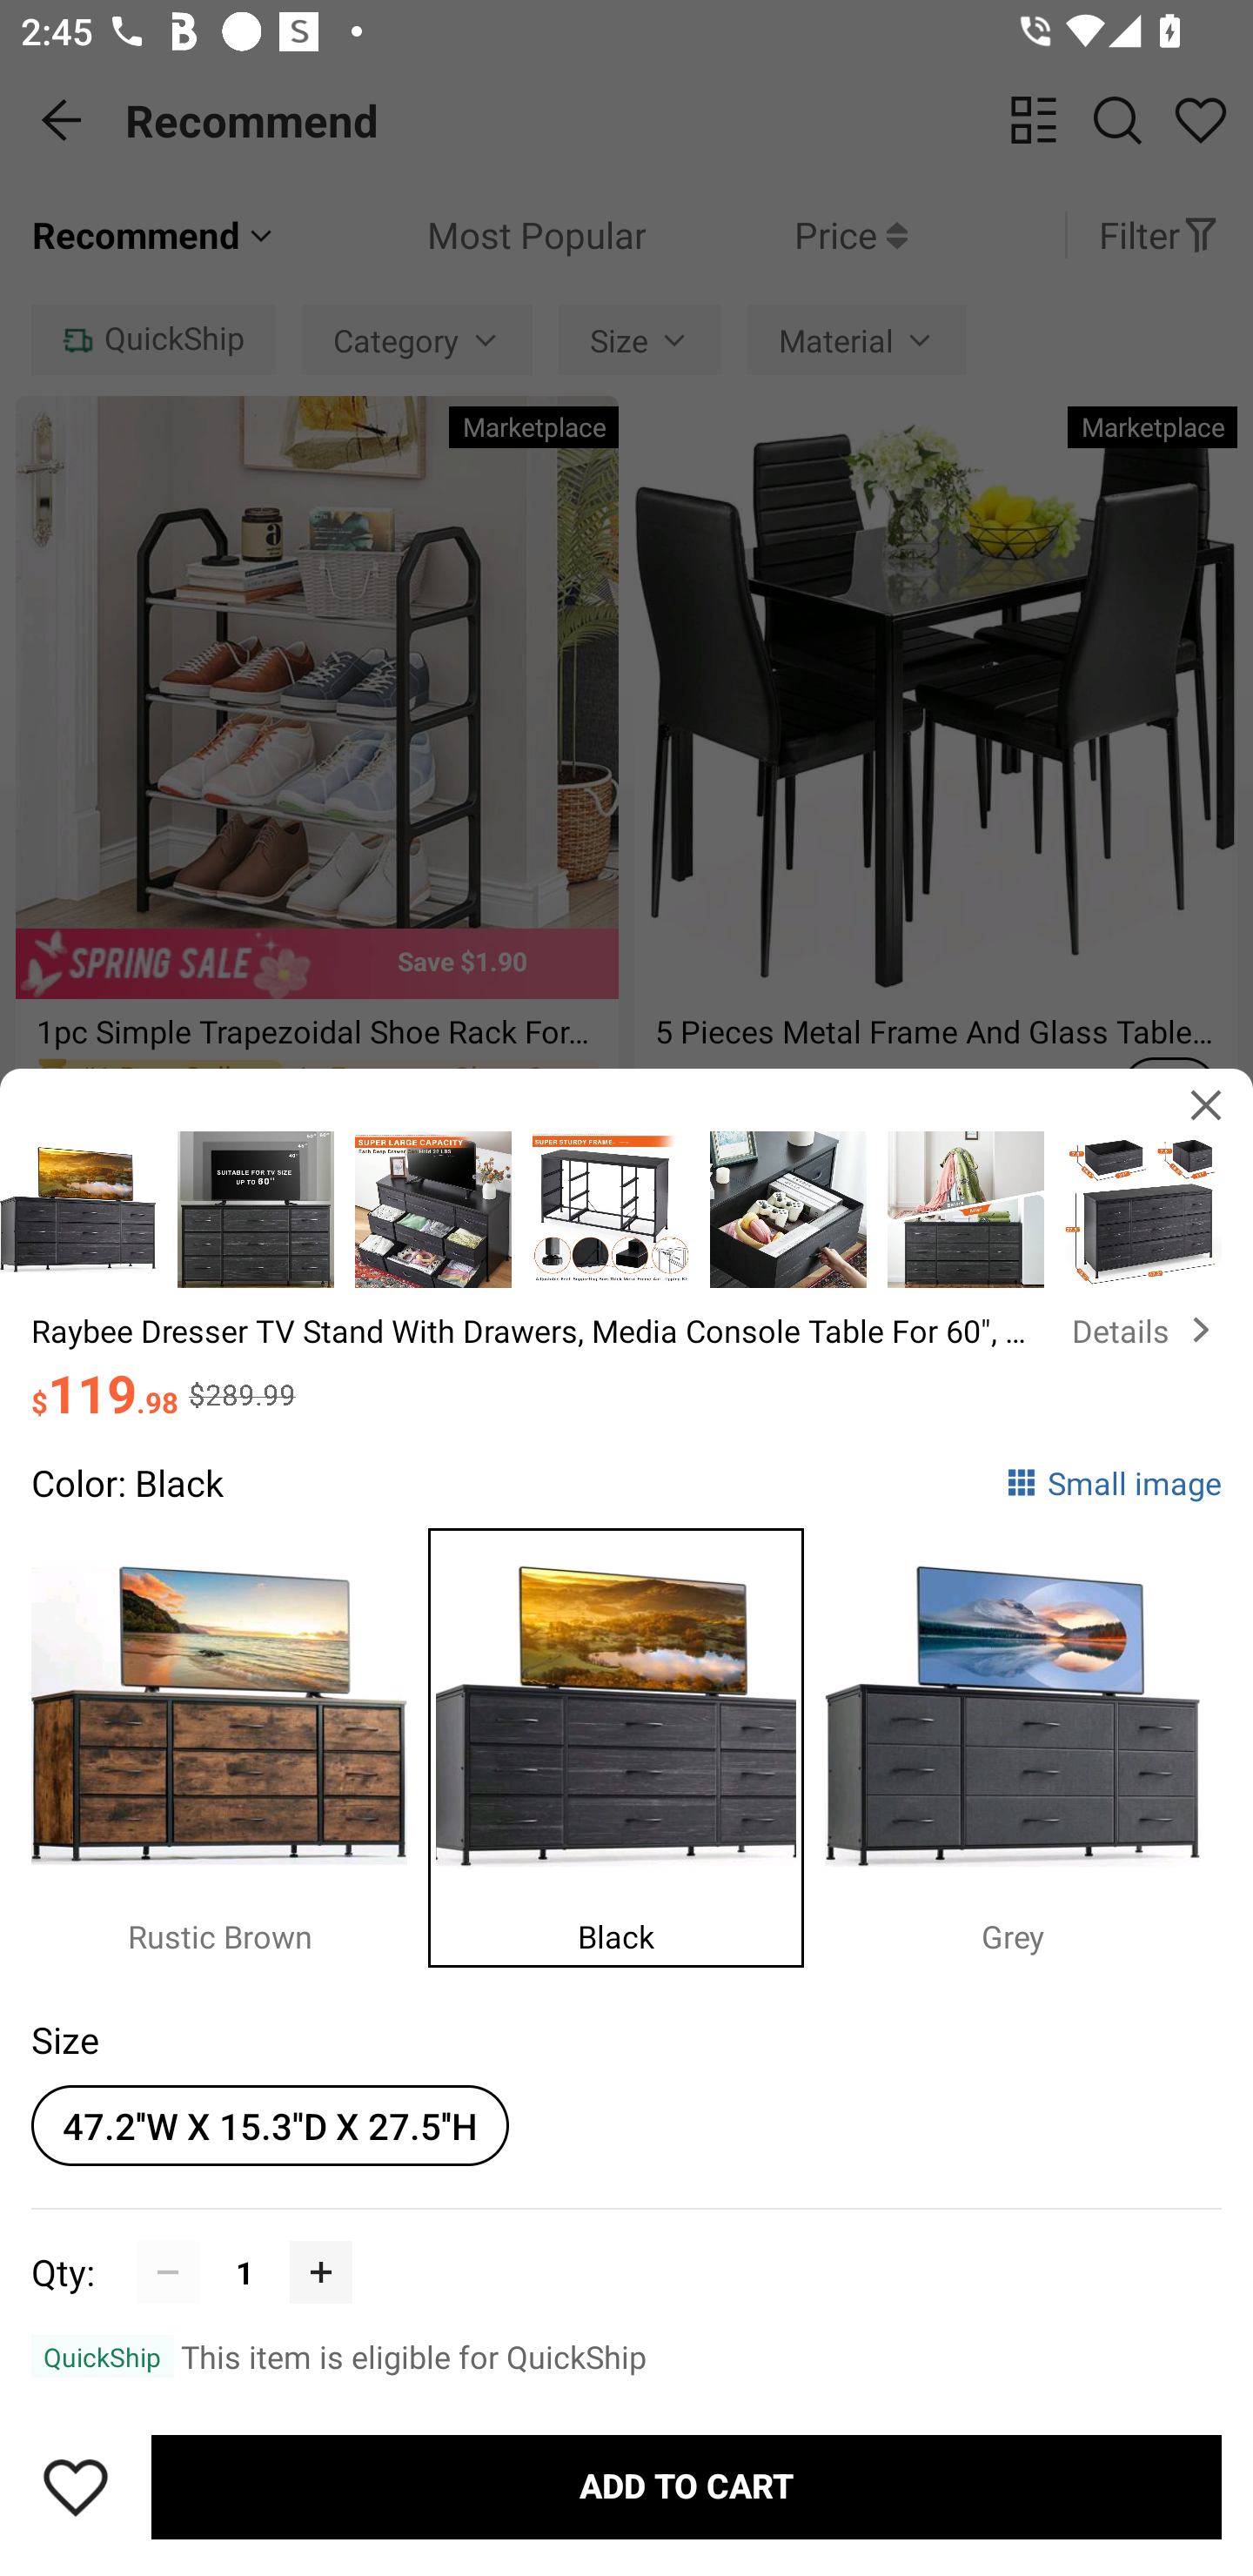 The height and width of the screenshot is (2576, 1253). Describe the element at coordinates (1023, 1741) in the screenshot. I see `Grey` at that location.